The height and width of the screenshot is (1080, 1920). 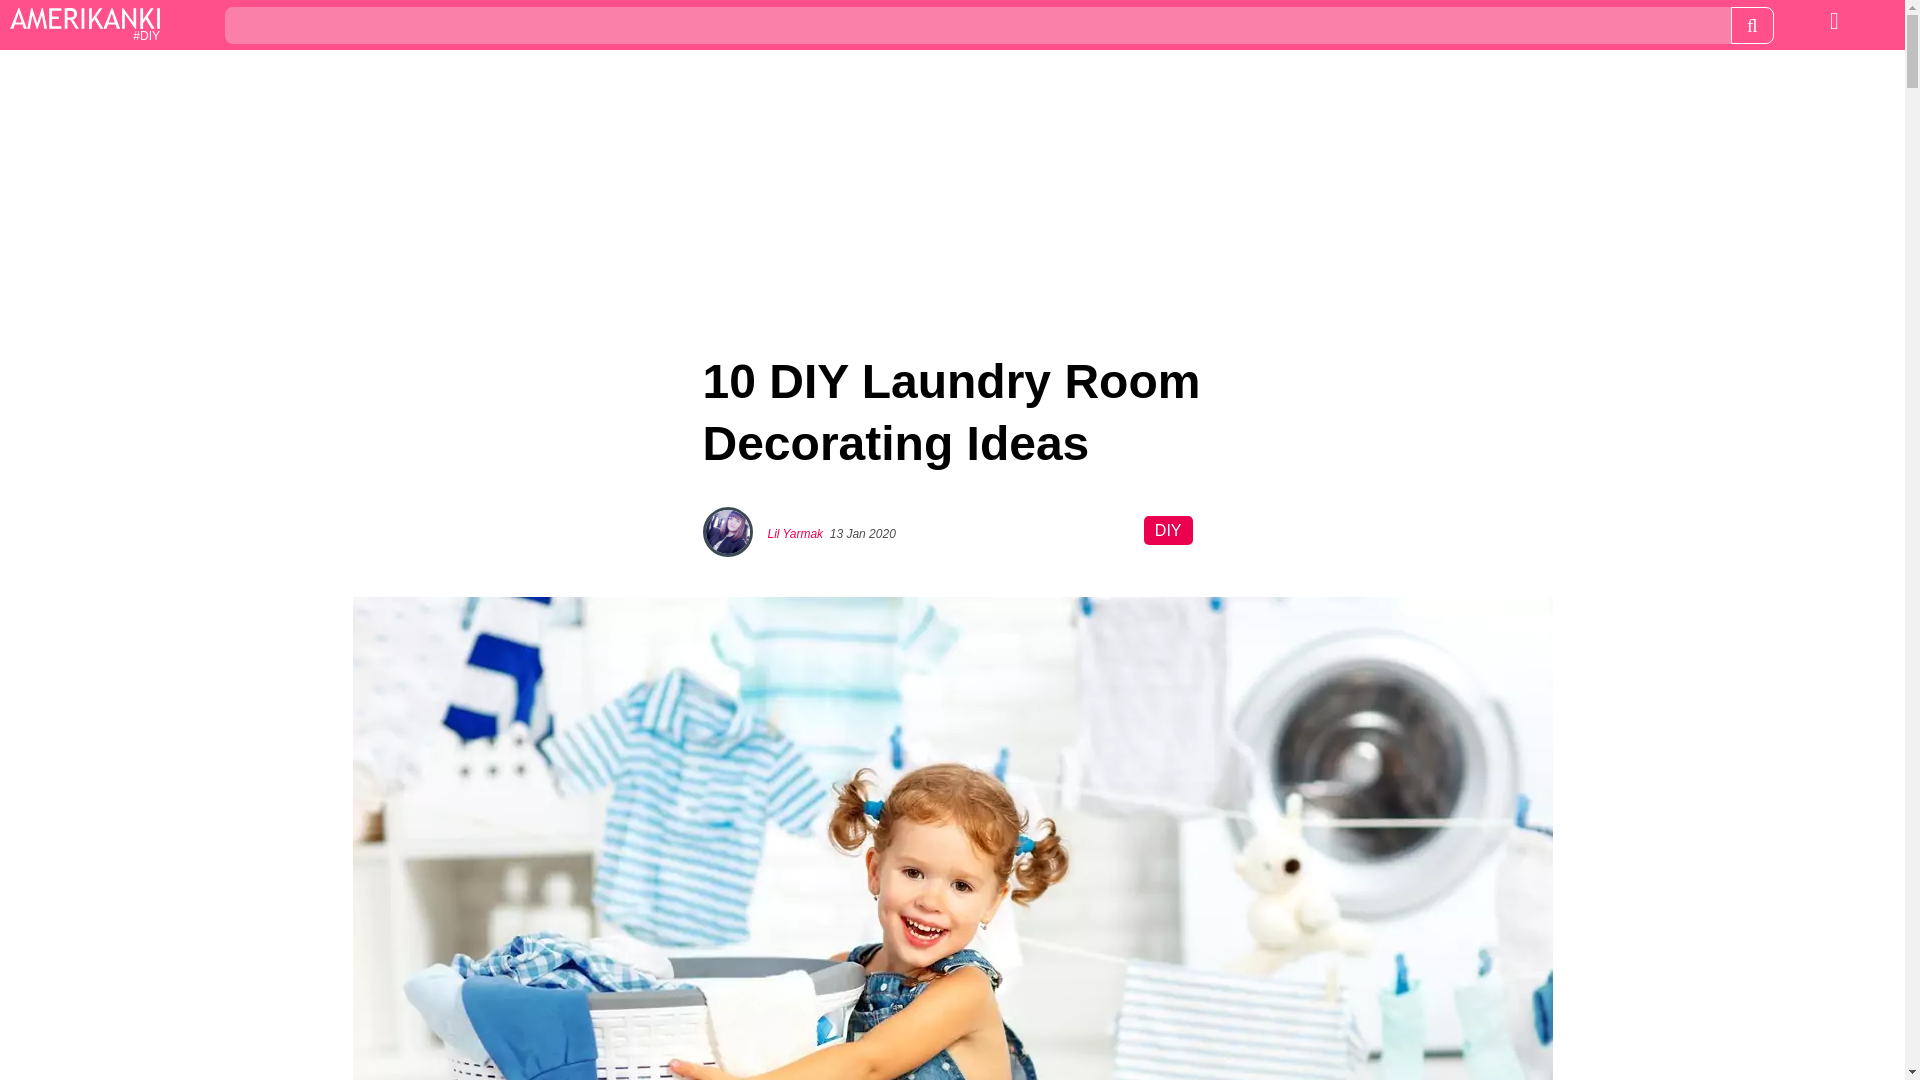 I want to click on DIY Amerikanki, so click(x=84, y=26).